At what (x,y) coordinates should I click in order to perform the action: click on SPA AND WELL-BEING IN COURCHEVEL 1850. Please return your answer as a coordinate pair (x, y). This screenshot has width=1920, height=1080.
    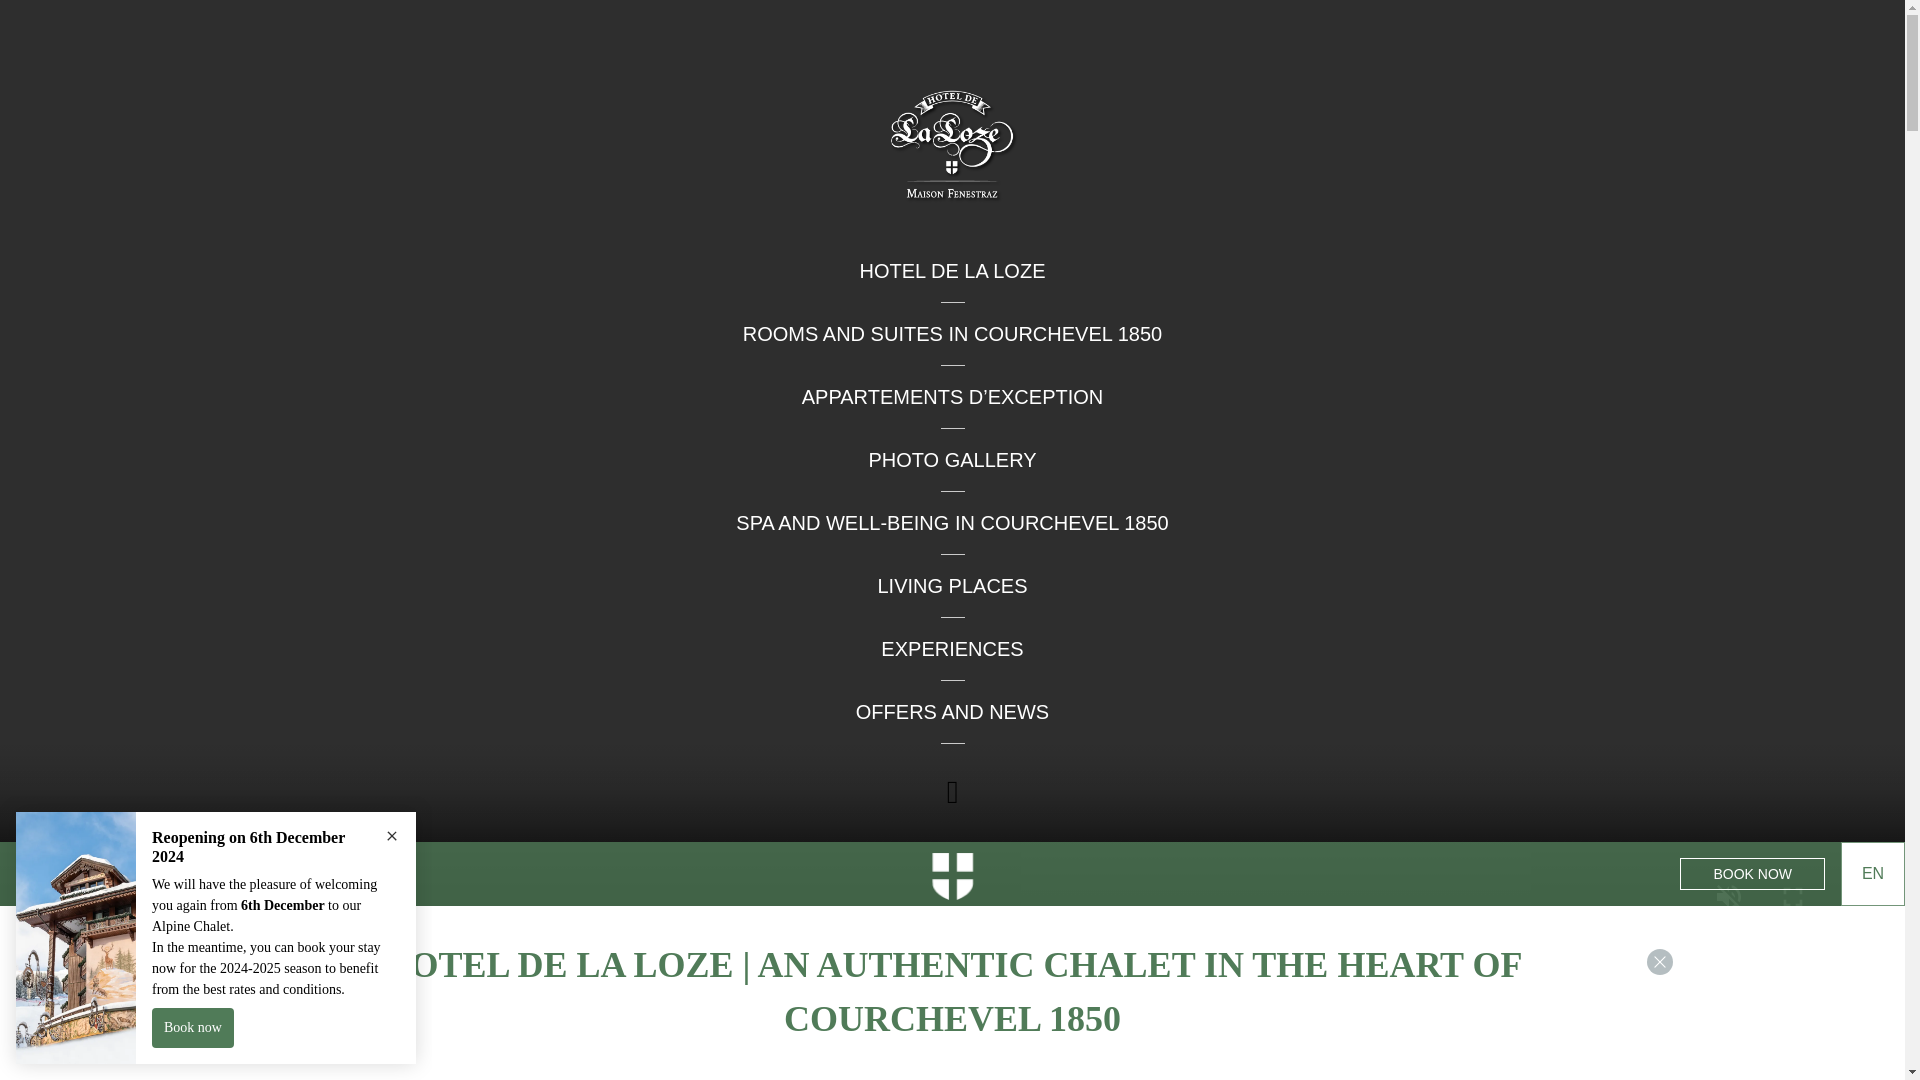
    Looking at the image, I should click on (951, 522).